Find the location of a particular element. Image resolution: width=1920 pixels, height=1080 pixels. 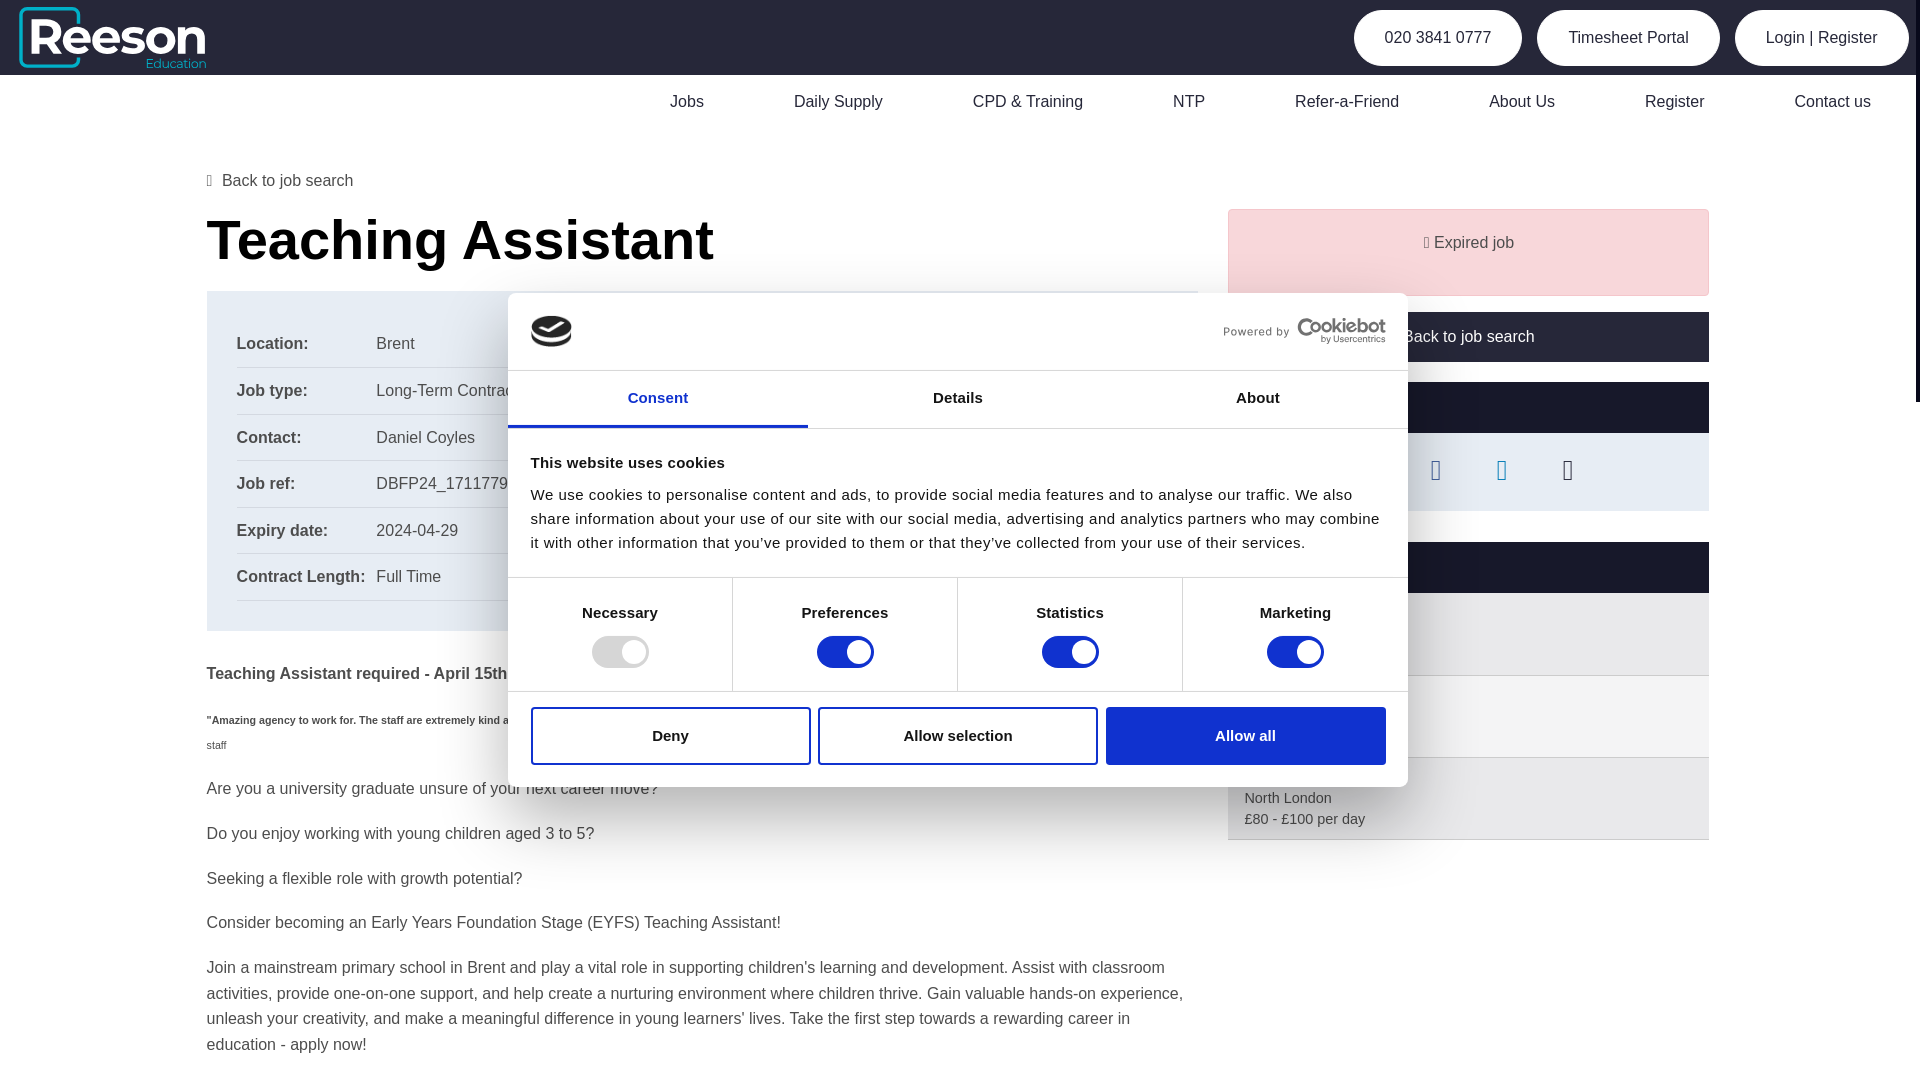

020 3841 0777 is located at coordinates (1438, 37).